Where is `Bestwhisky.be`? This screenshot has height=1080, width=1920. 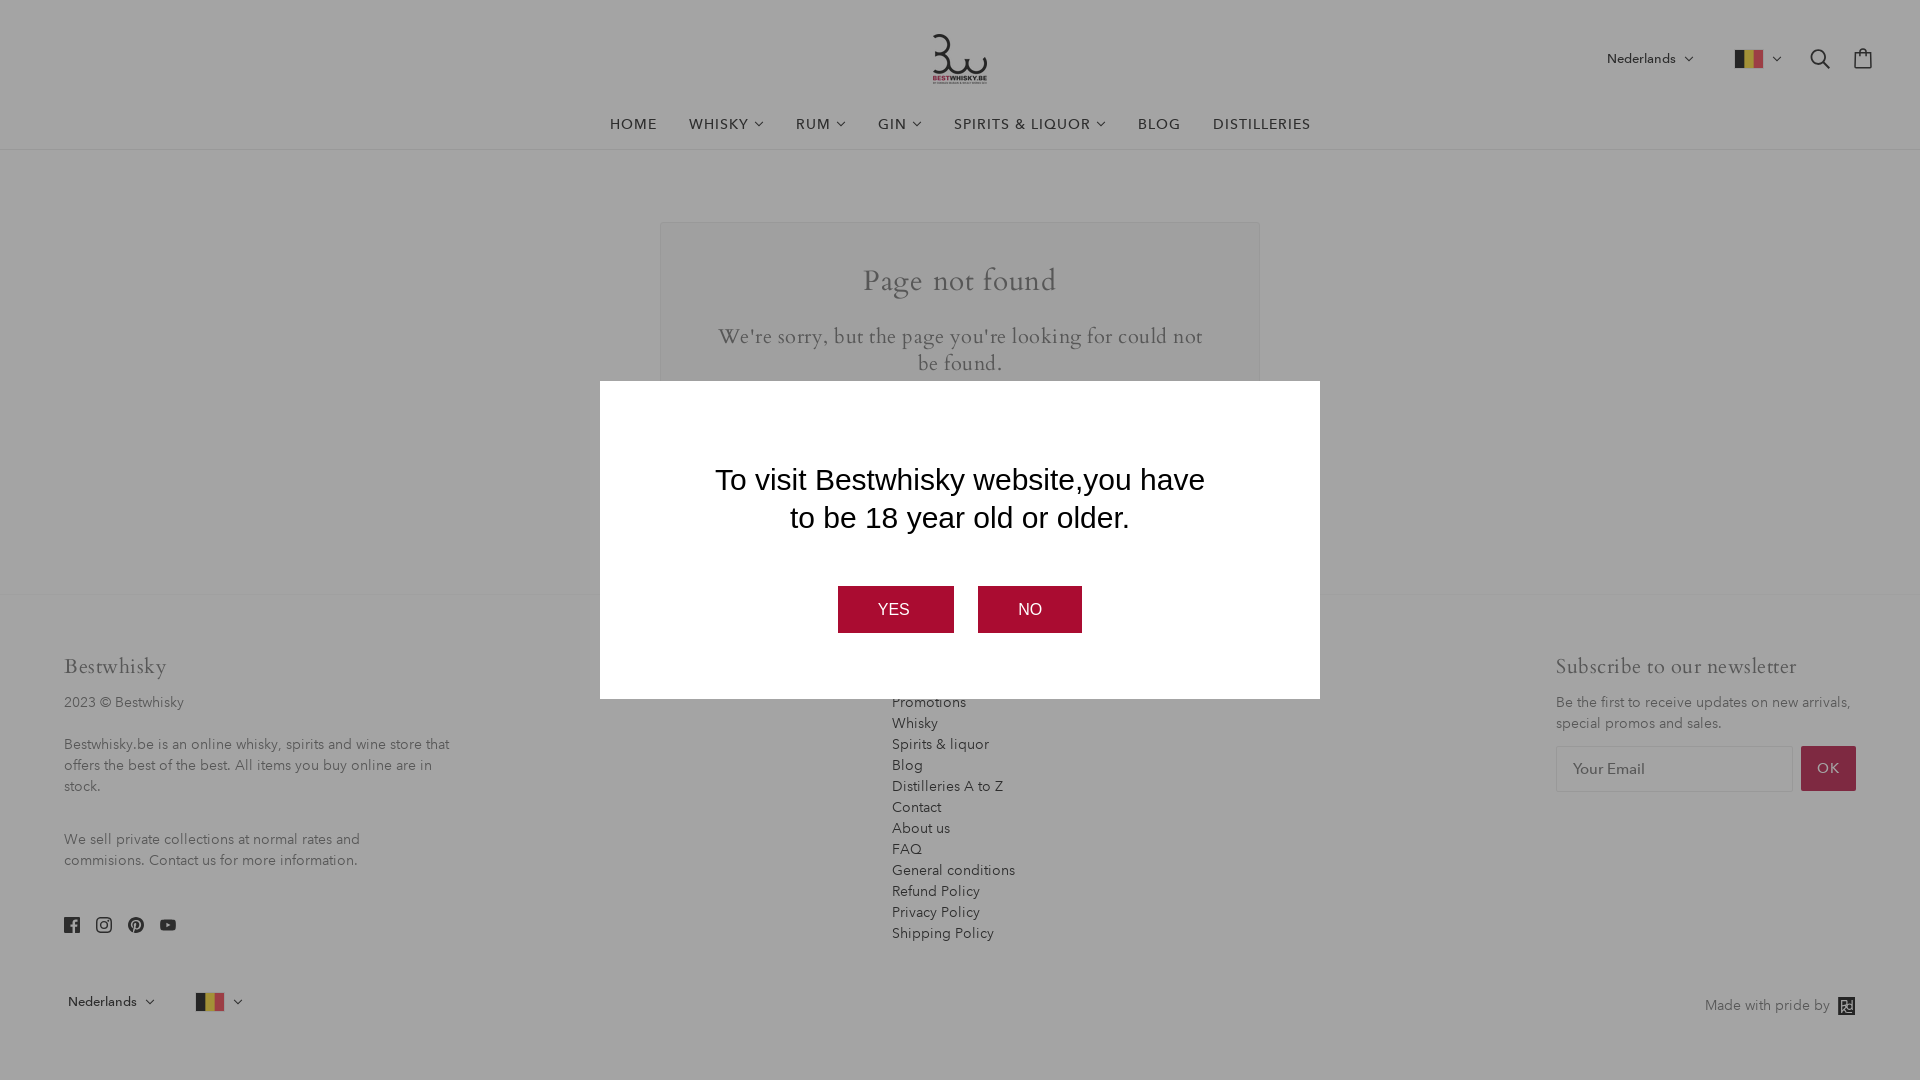
Bestwhisky.be is located at coordinates (960, 59).